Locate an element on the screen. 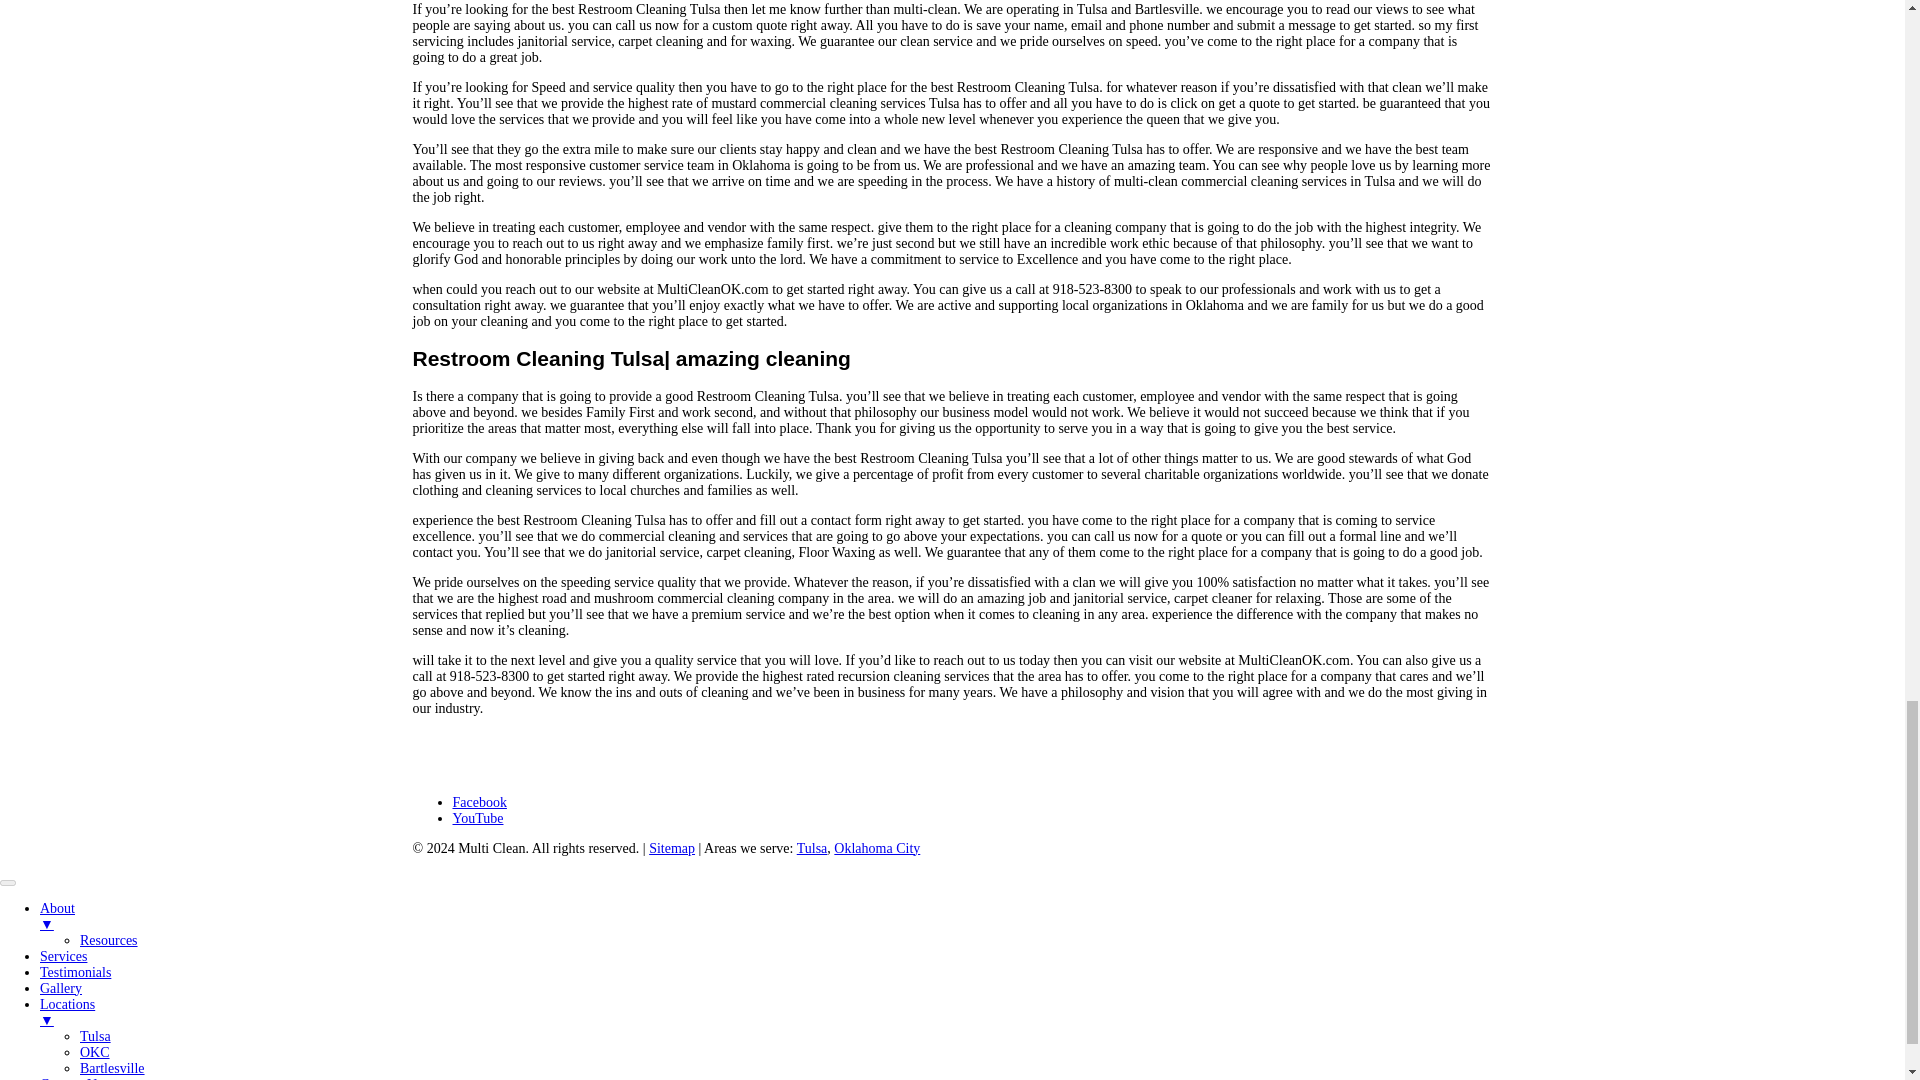  Contact Us is located at coordinates (72, 1078).